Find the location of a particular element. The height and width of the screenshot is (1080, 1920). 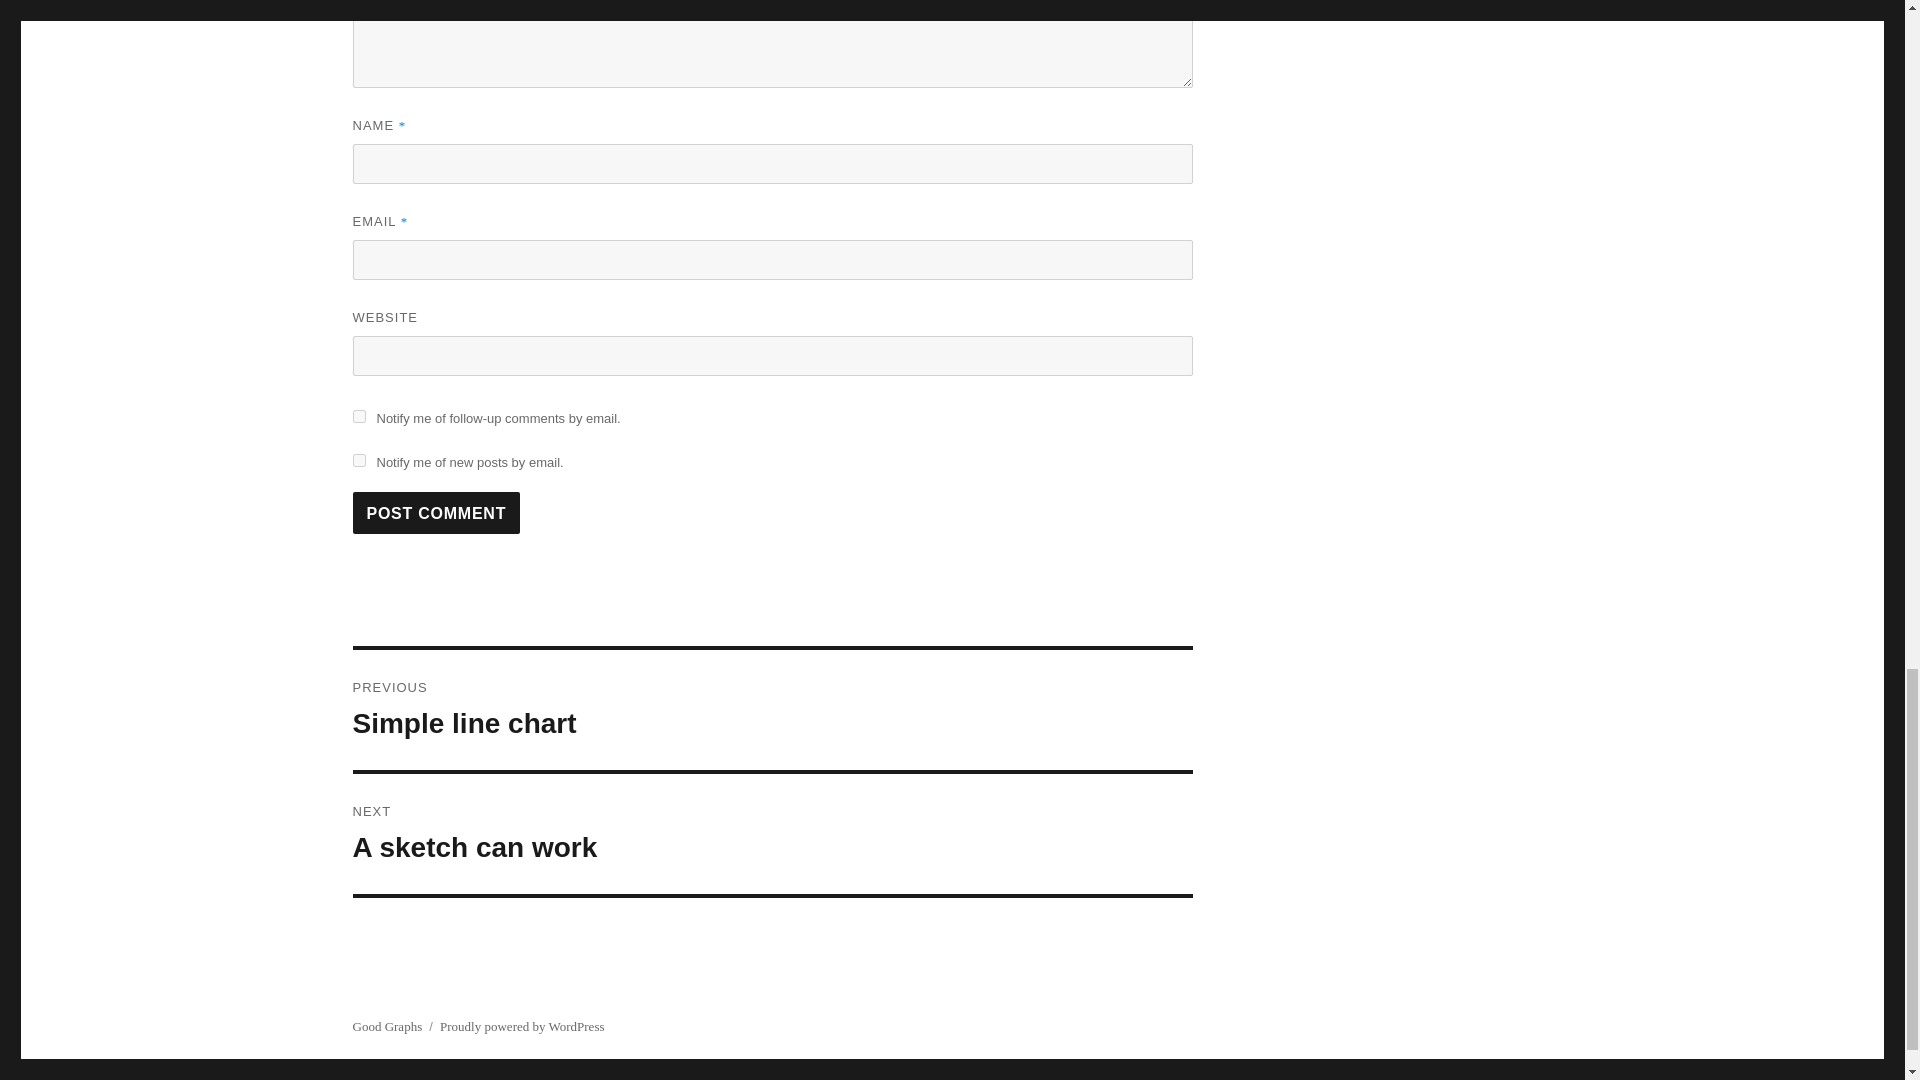

subscribe is located at coordinates (358, 416).